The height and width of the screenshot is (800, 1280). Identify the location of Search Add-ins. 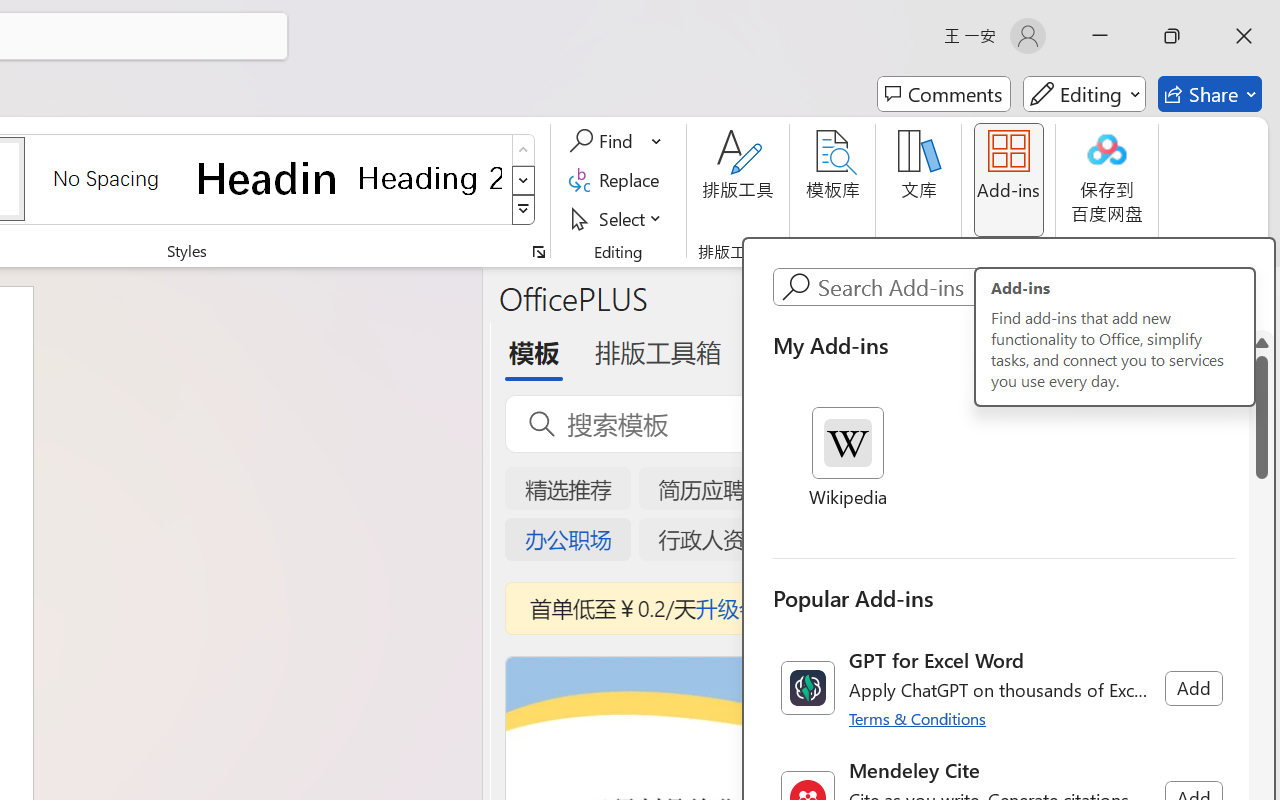
(1024, 287).